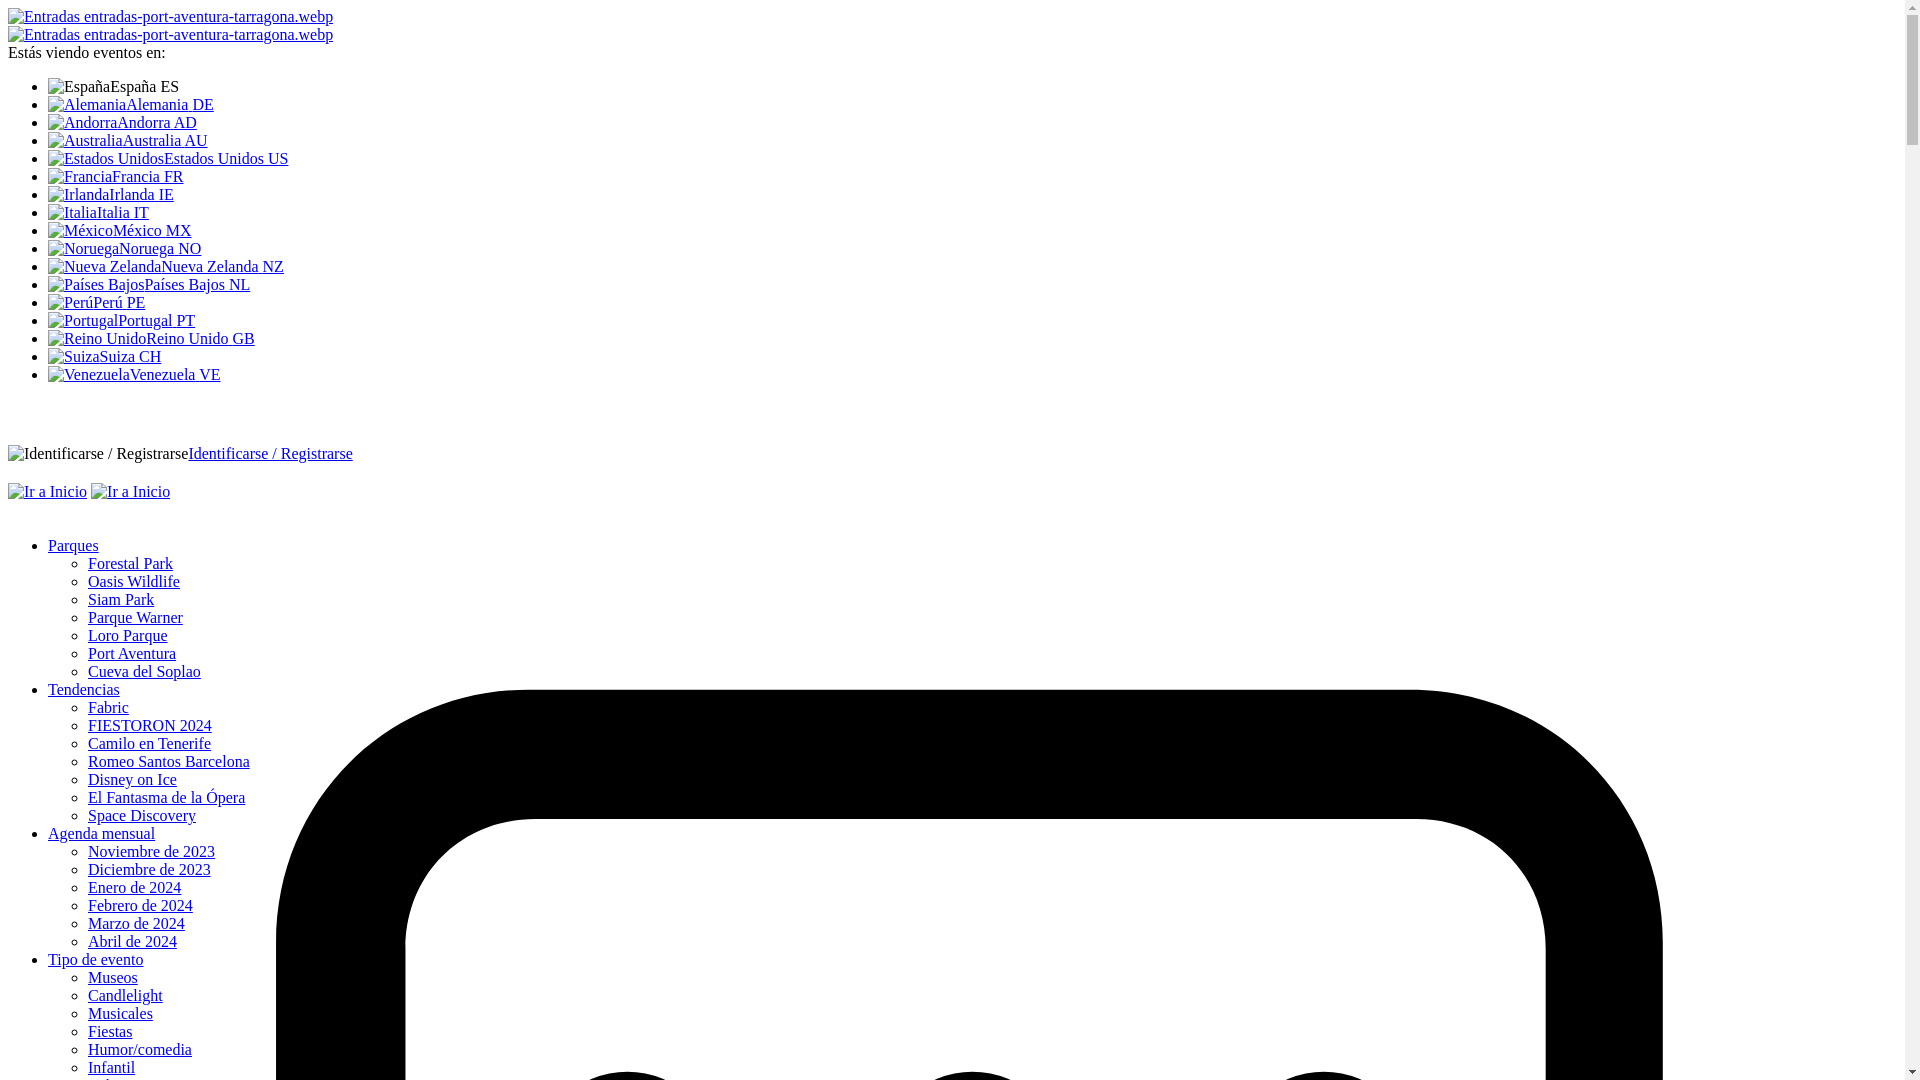 Image resolution: width=1920 pixels, height=1080 pixels. Describe the element at coordinates (972, 105) in the screenshot. I see `Alemania DE` at that location.